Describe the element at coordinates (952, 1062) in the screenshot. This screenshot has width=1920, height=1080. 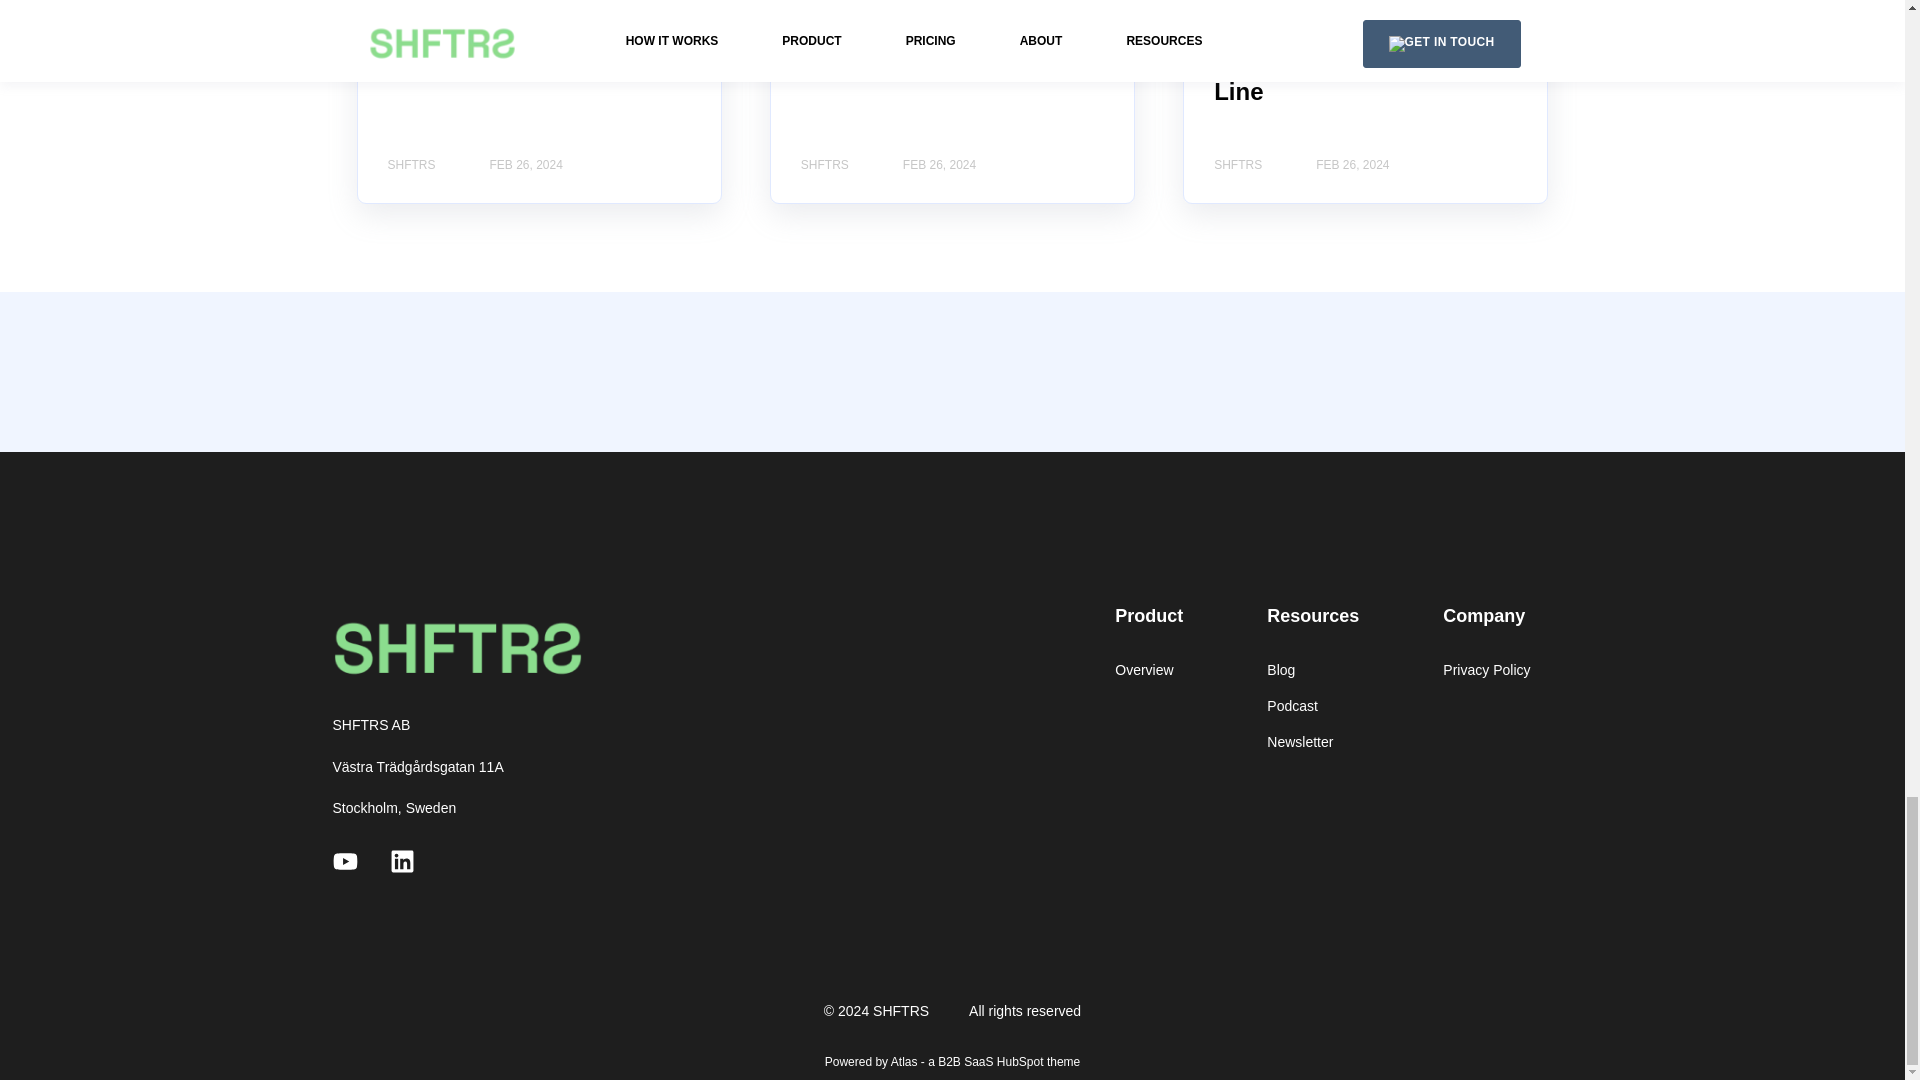
I see `Powered by Atlas - a B2B SaaS HubSpot theme` at that location.